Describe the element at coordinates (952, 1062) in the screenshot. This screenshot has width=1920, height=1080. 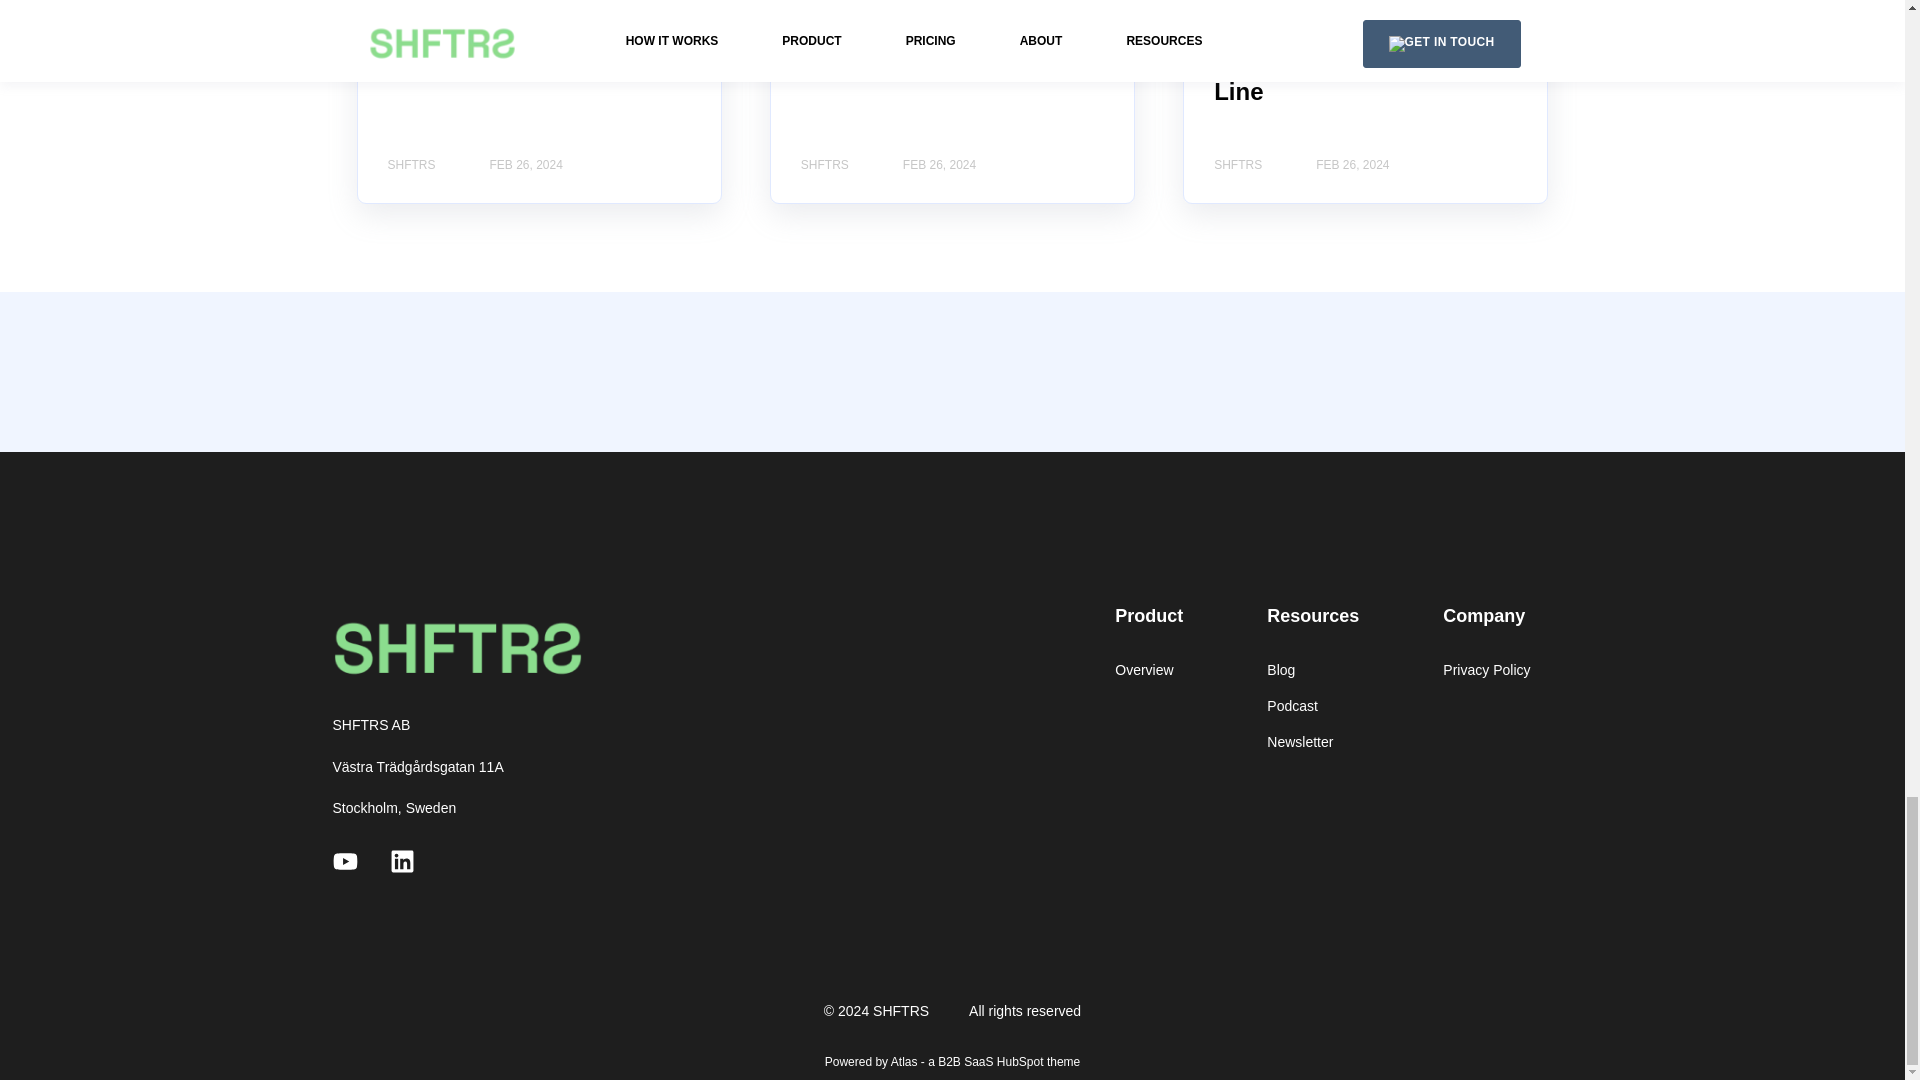
I see `Powered by Atlas - a B2B SaaS HubSpot theme` at that location.